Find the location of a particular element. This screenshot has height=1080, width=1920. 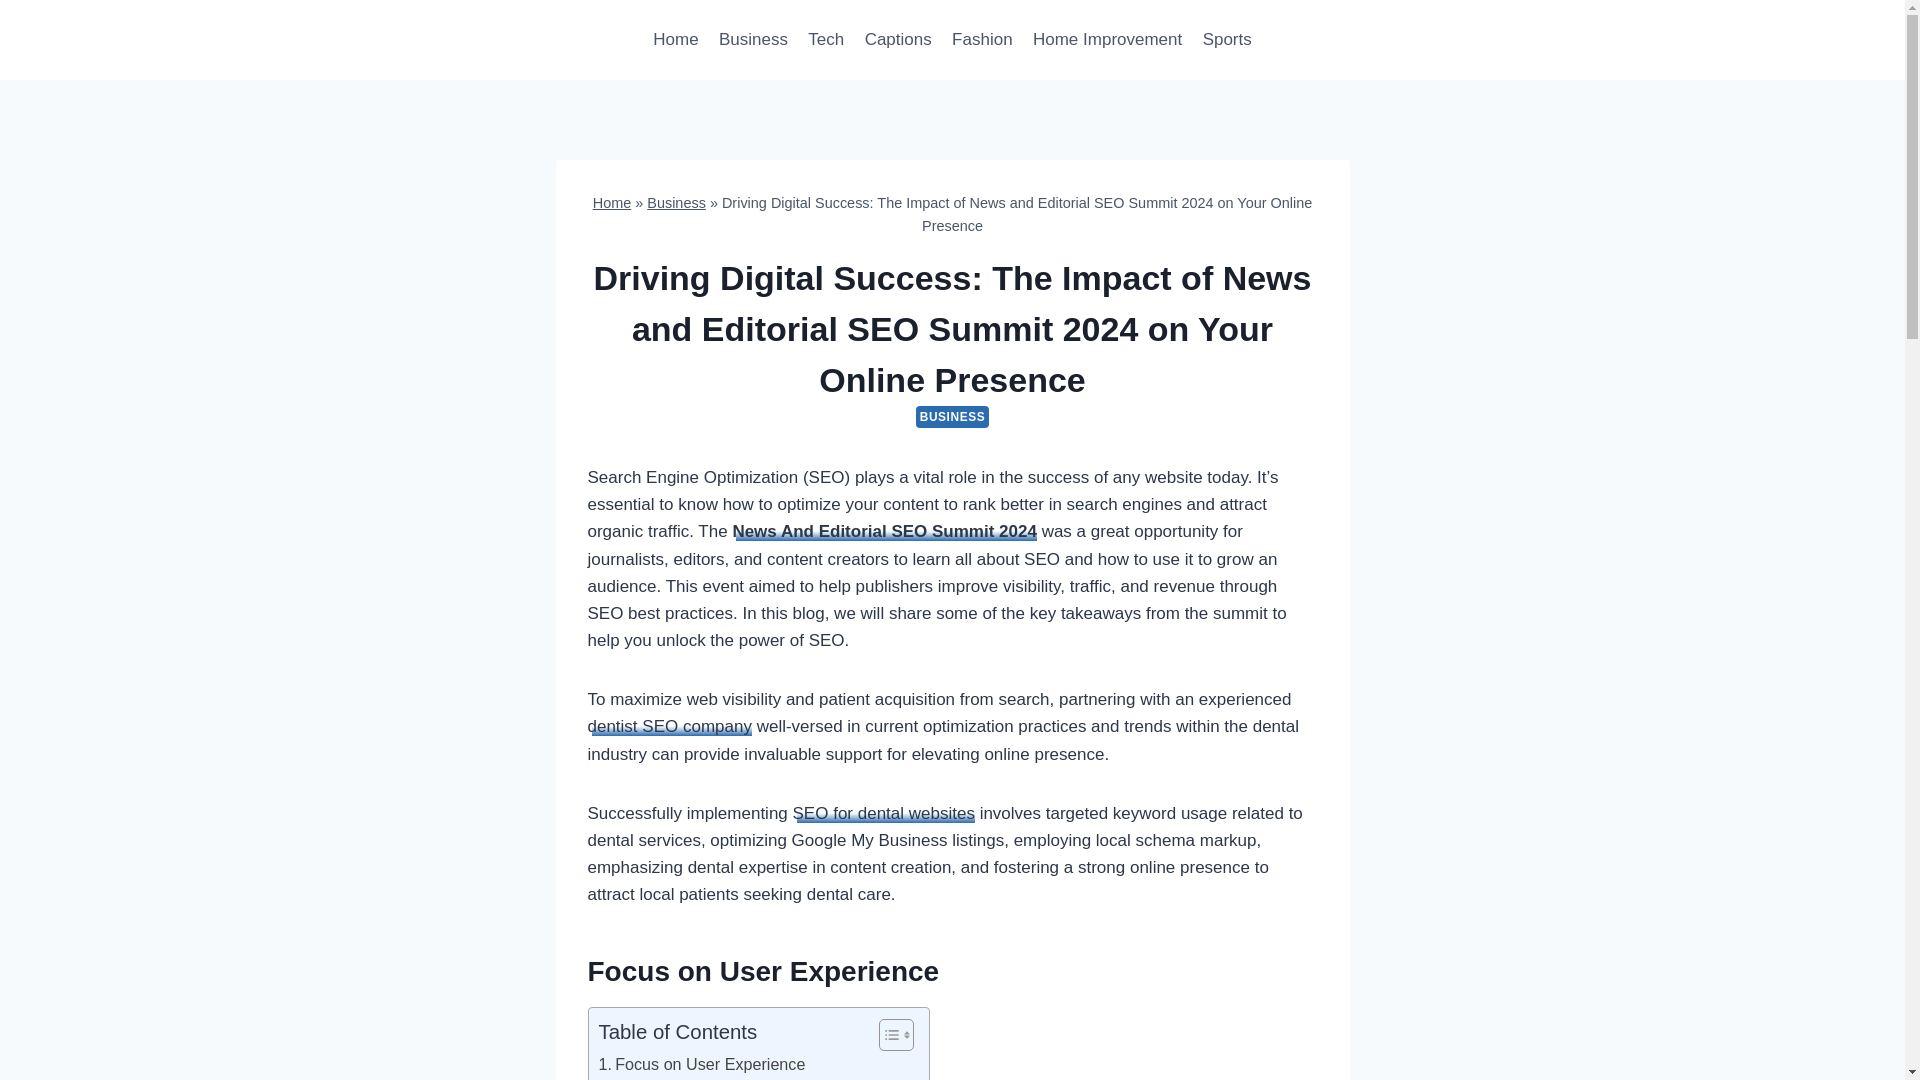

Business is located at coordinates (753, 40).